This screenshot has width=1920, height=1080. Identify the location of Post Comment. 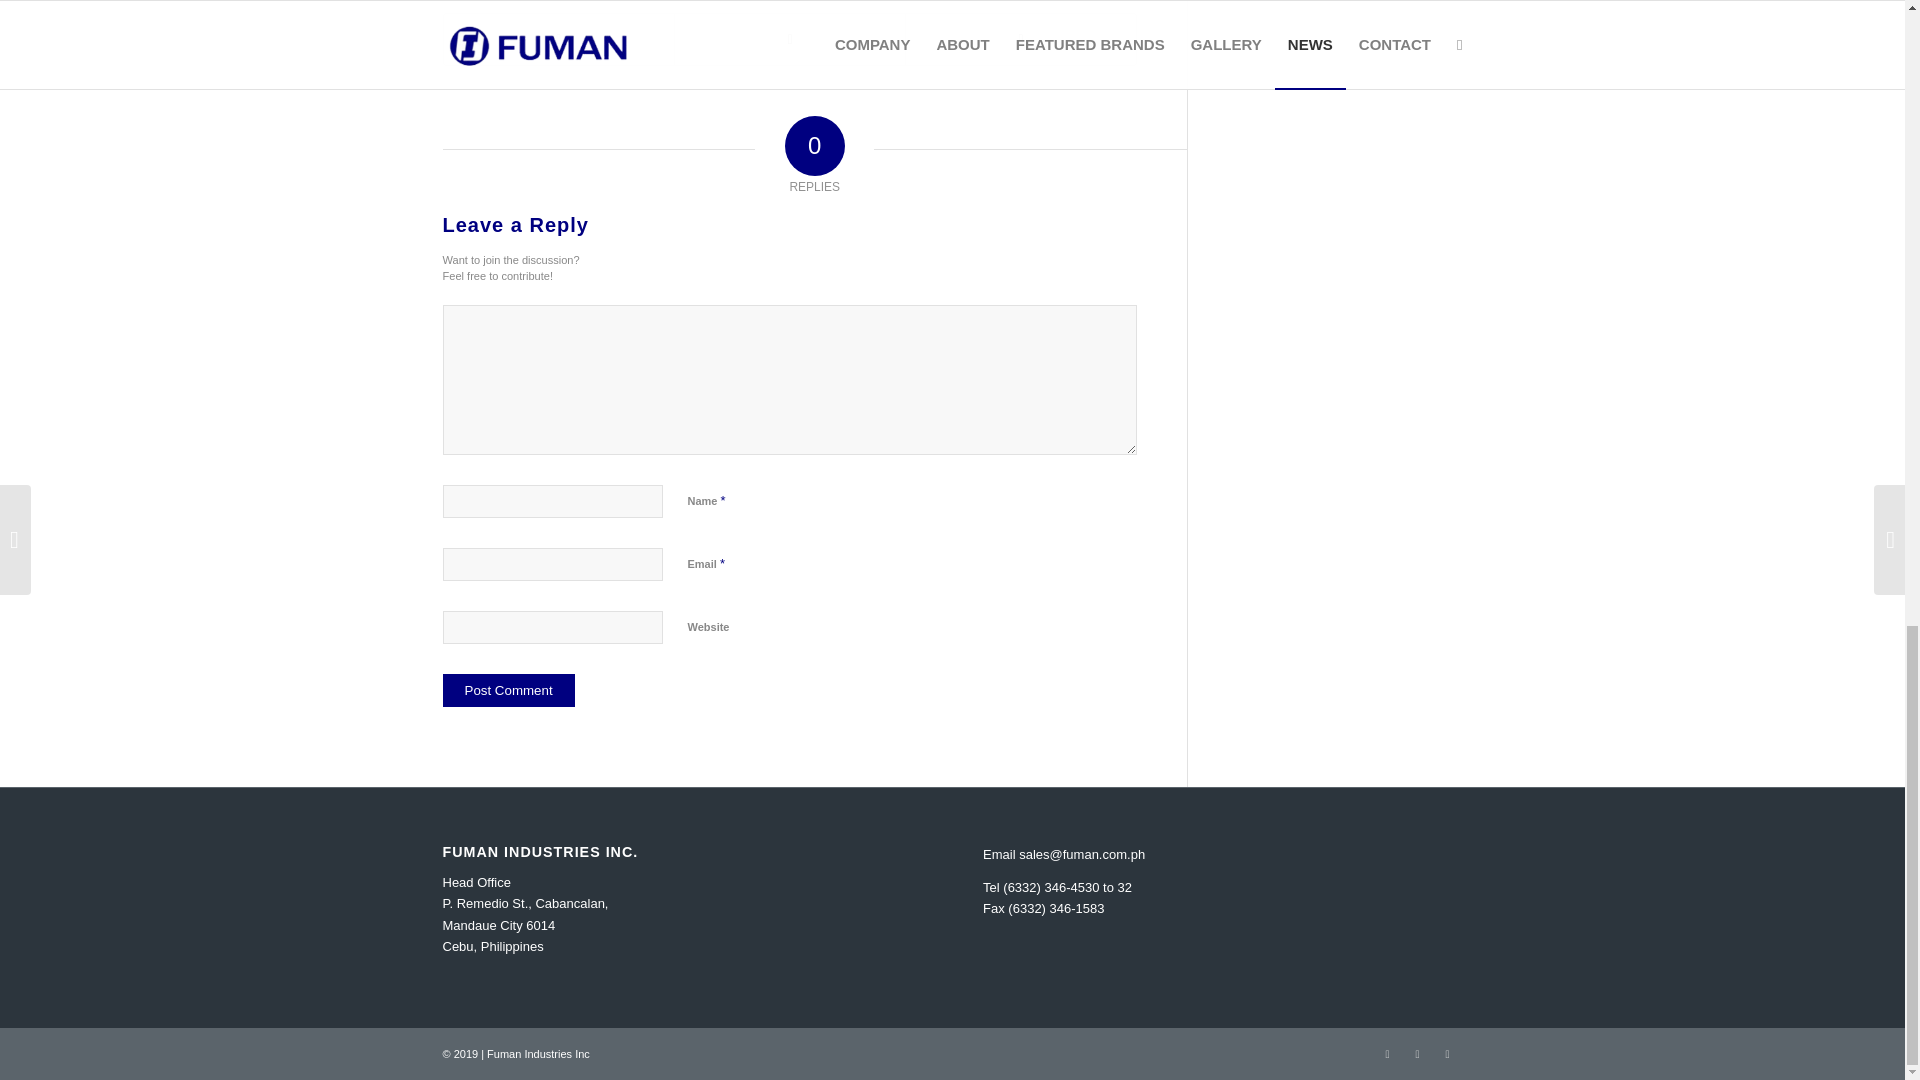
(508, 690).